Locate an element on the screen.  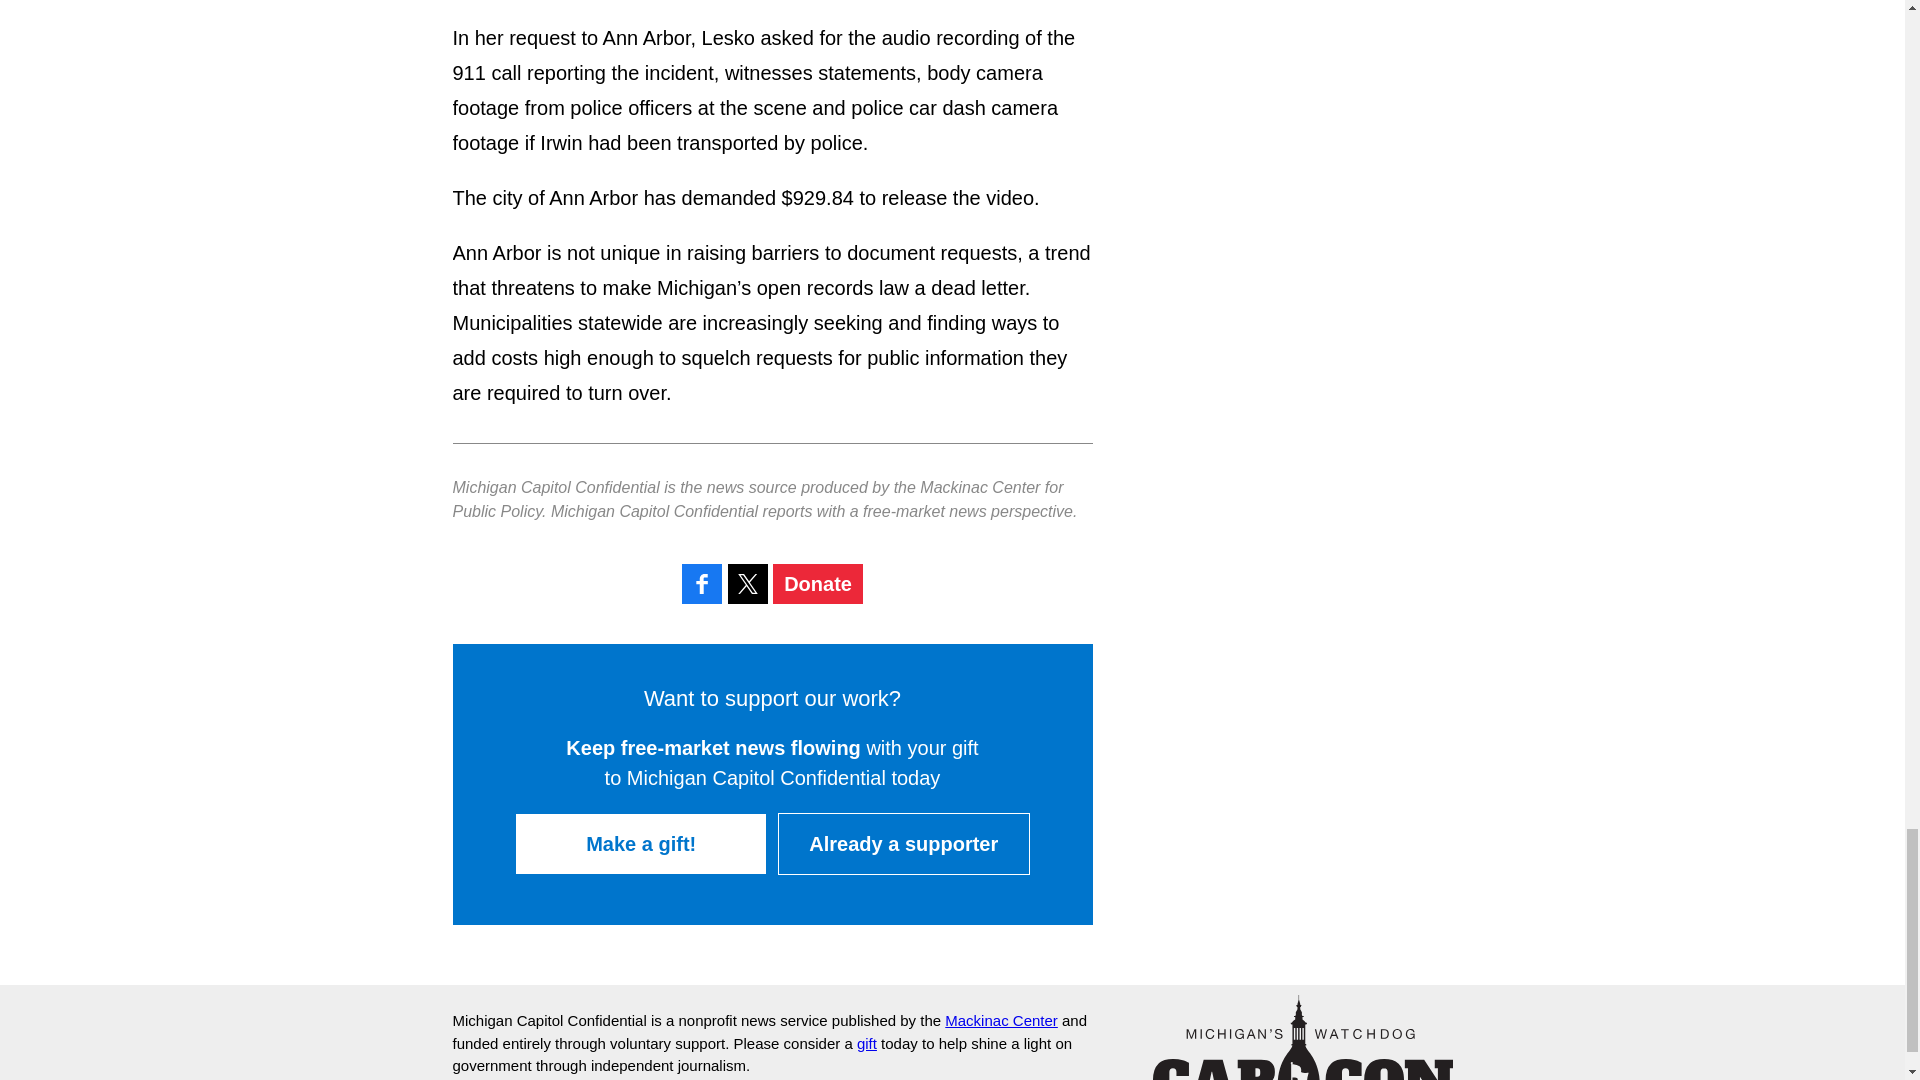
Already a supporter is located at coordinates (903, 844).